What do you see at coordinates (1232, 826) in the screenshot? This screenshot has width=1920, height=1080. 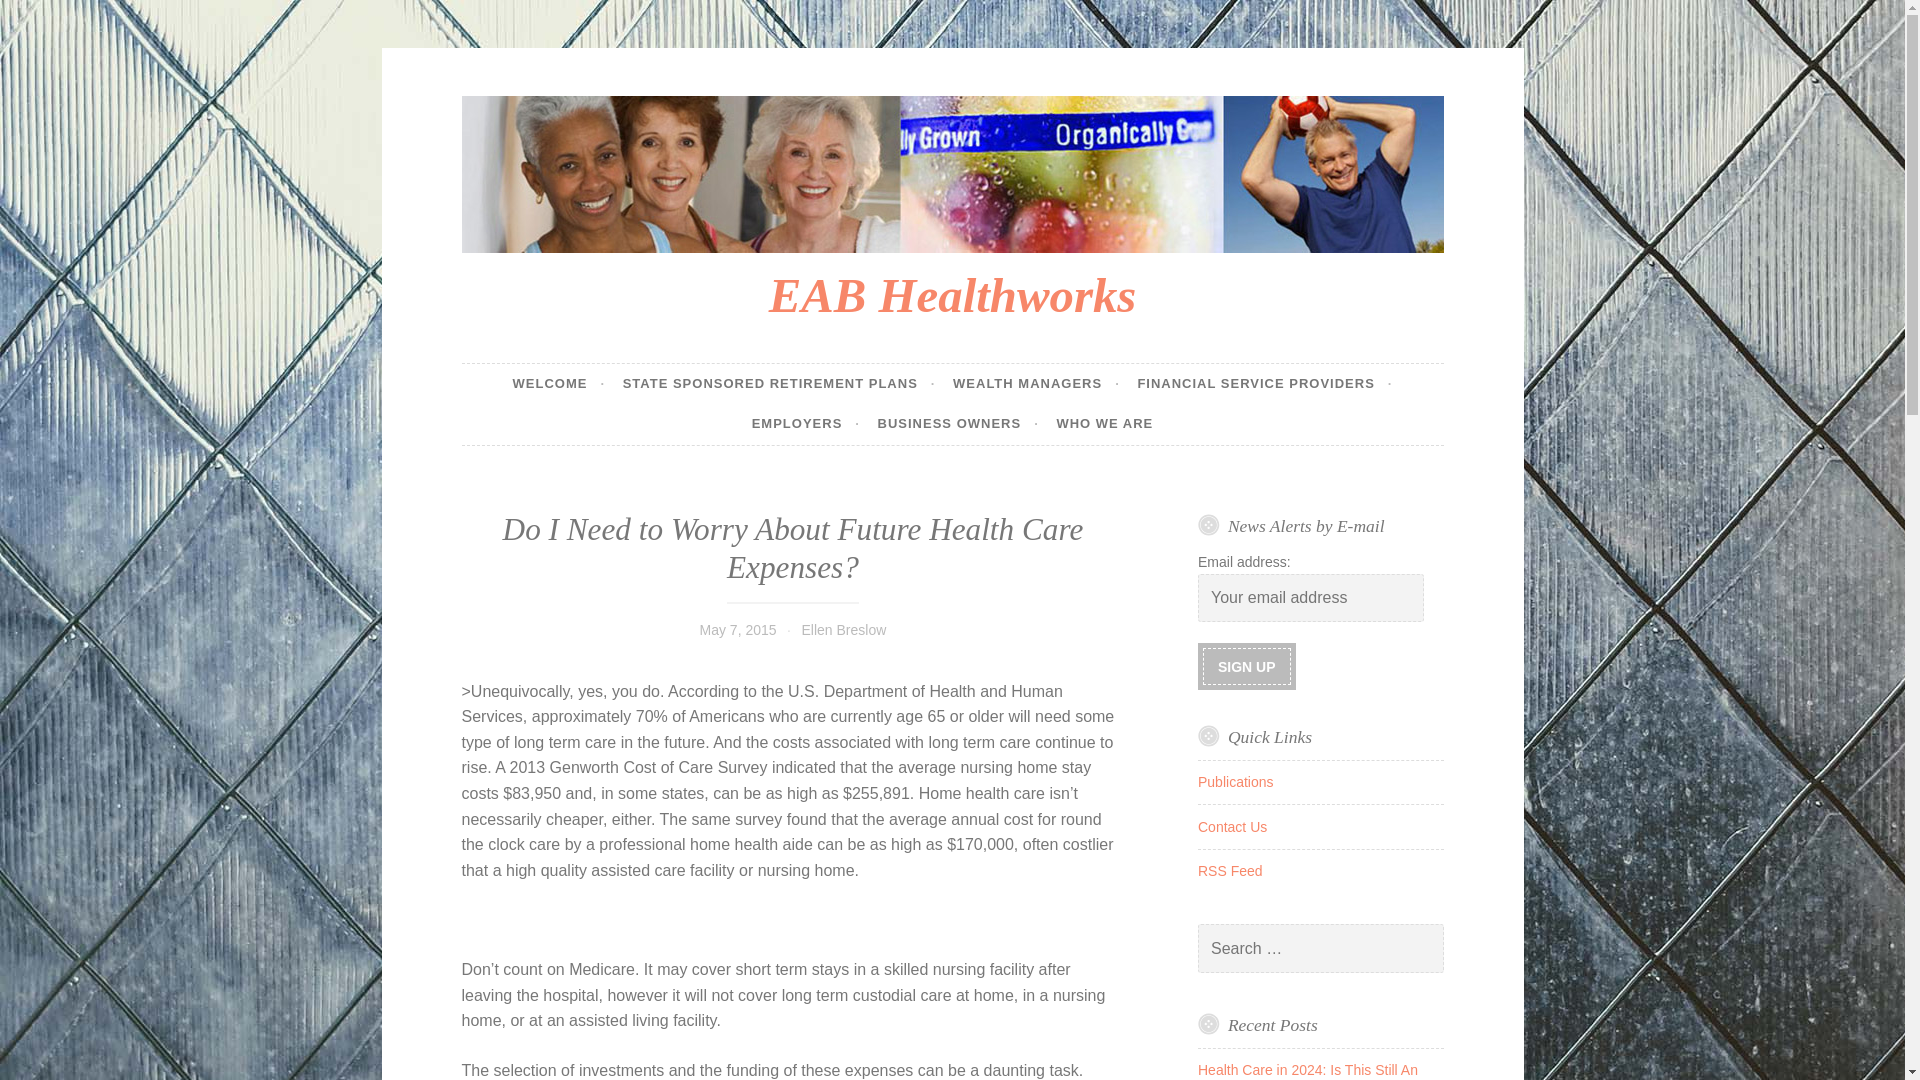 I see `Contact Us` at bounding box center [1232, 826].